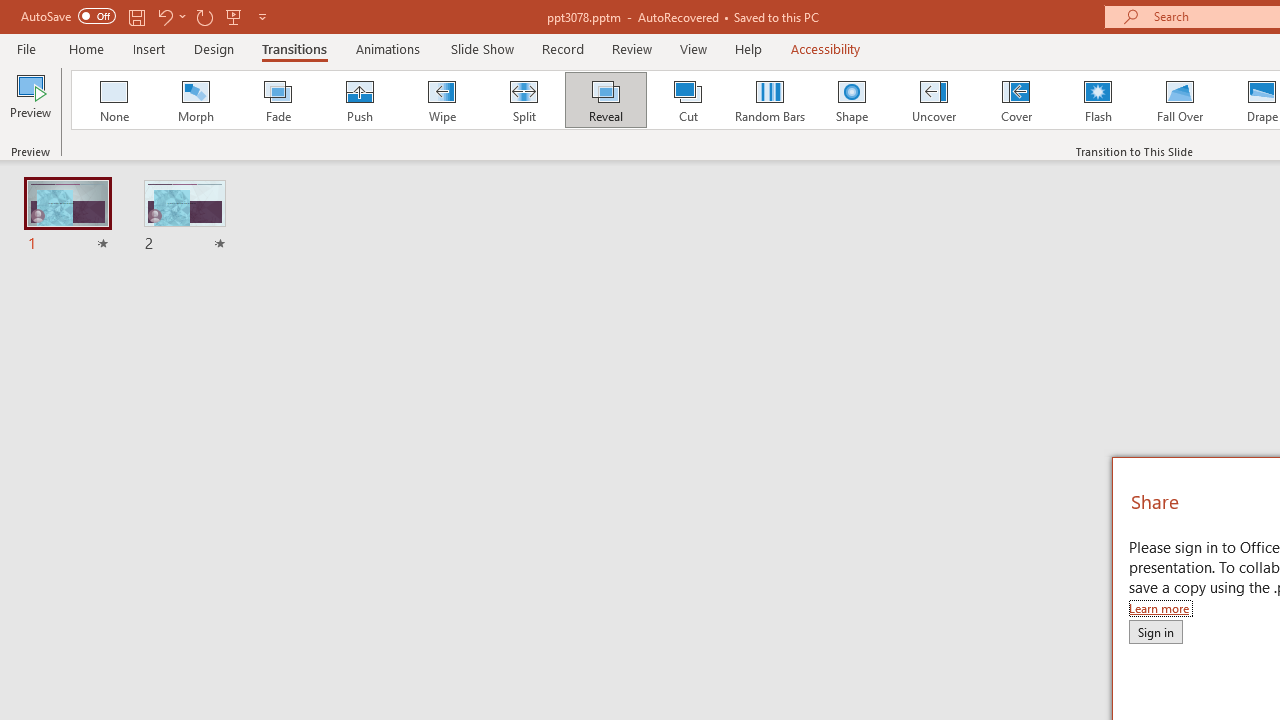 The height and width of the screenshot is (720, 1280). Describe the element at coordinates (195, 100) in the screenshot. I see `Morph` at that location.